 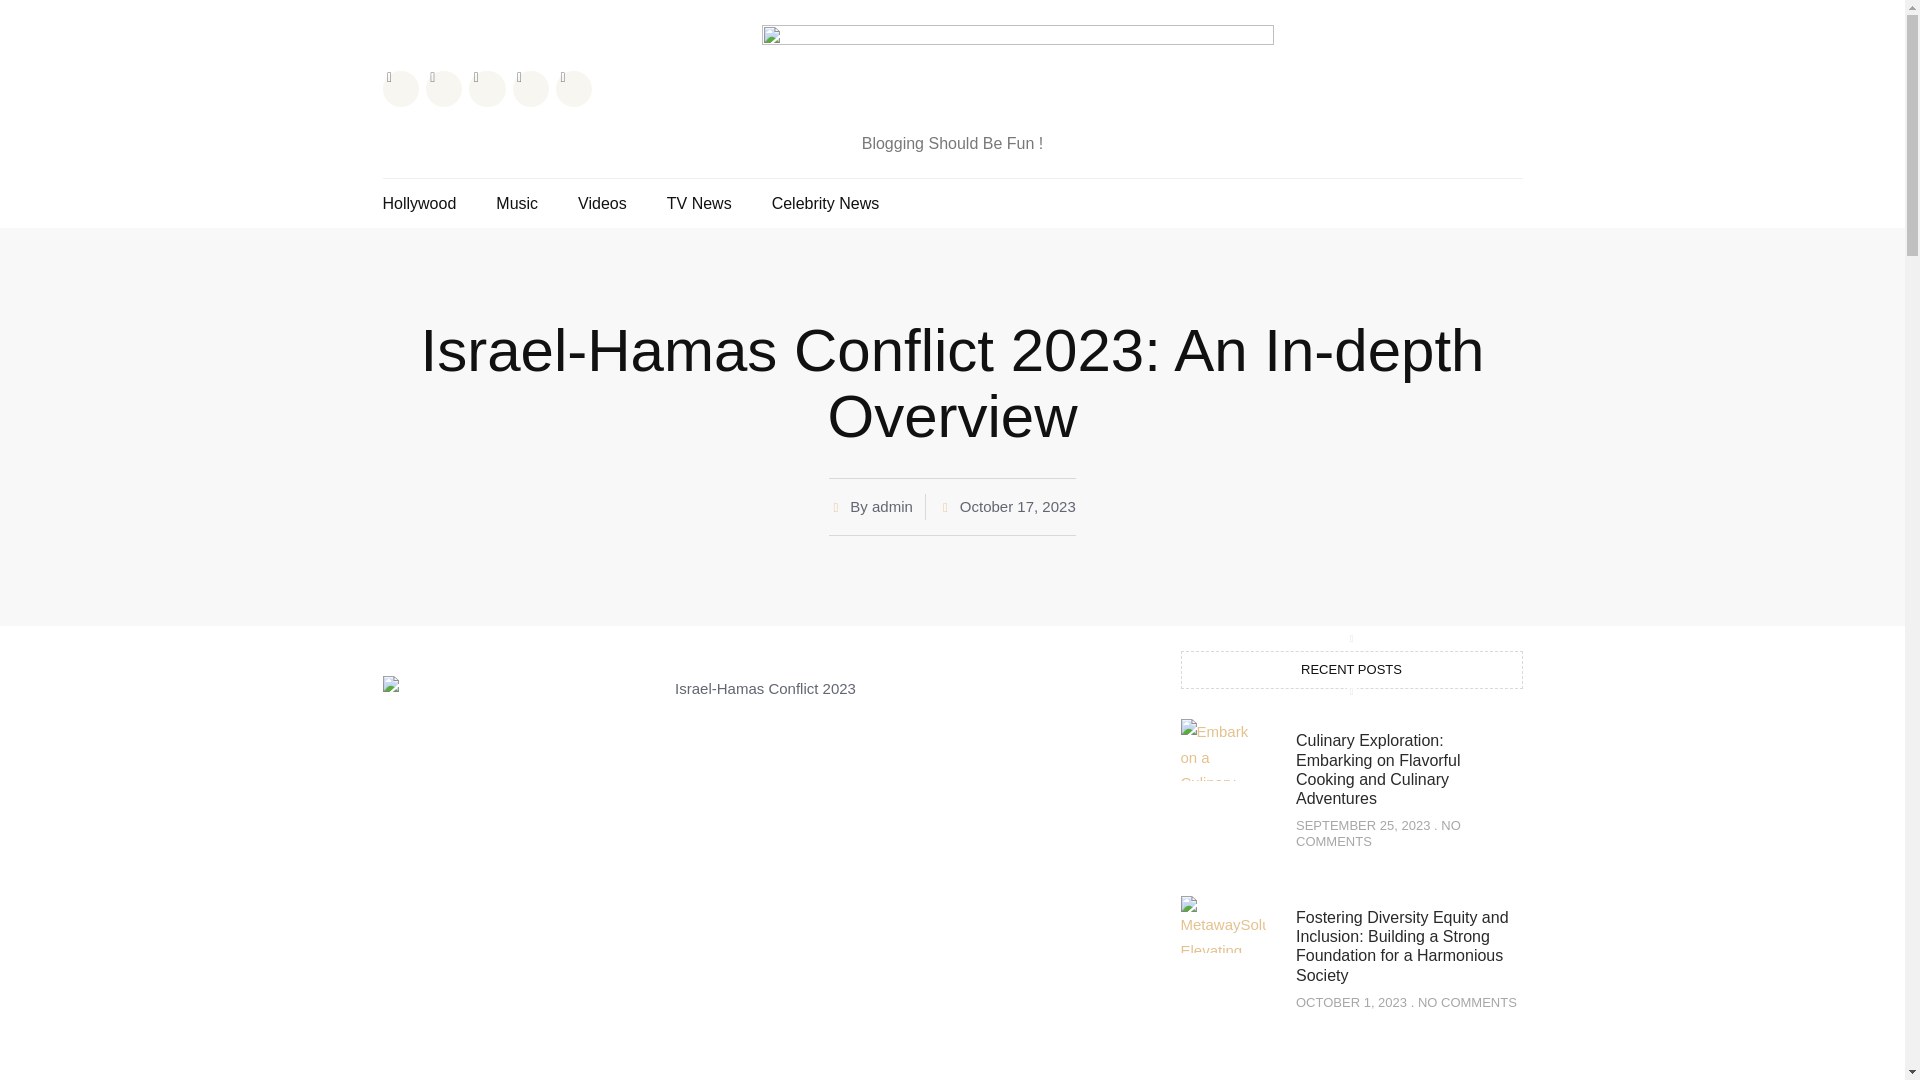 I want to click on By admin, so click(x=871, y=506).